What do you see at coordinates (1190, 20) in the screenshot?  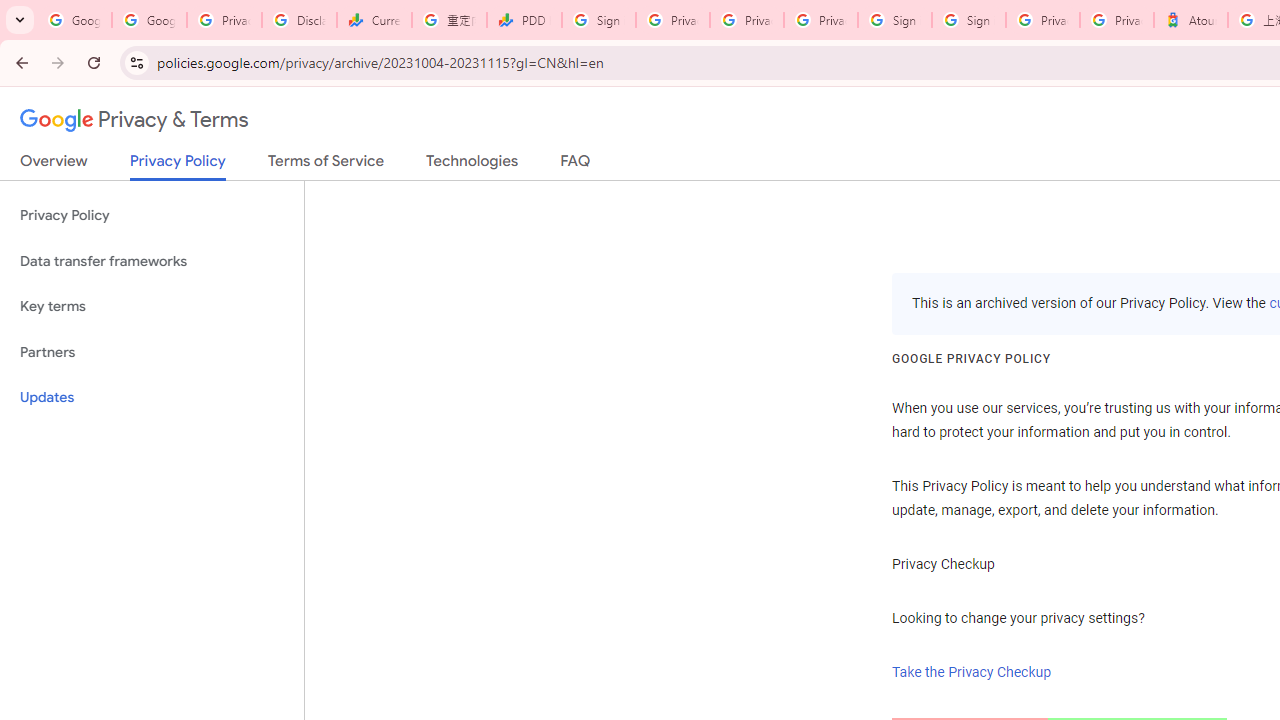 I see `Atour Hotel - Google hotels` at bounding box center [1190, 20].